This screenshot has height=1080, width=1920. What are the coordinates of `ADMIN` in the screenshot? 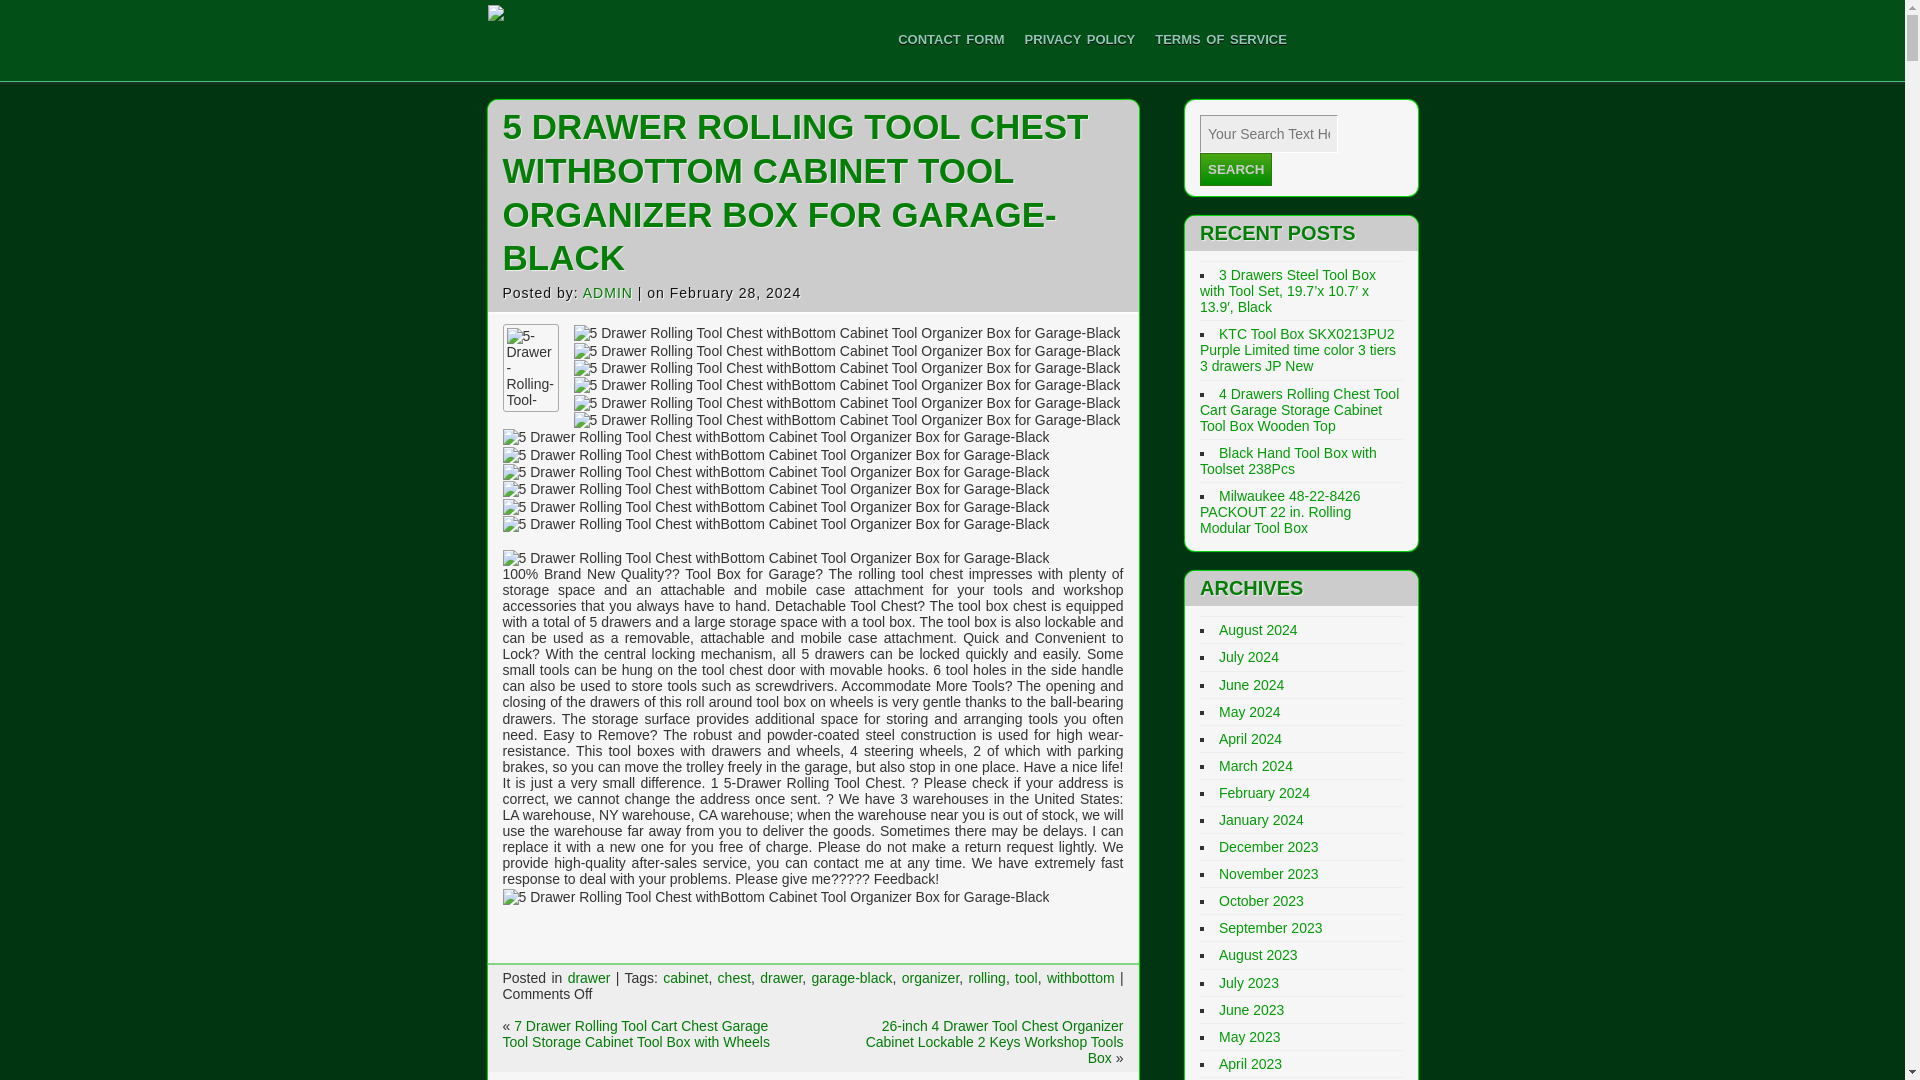 It's located at (608, 293).